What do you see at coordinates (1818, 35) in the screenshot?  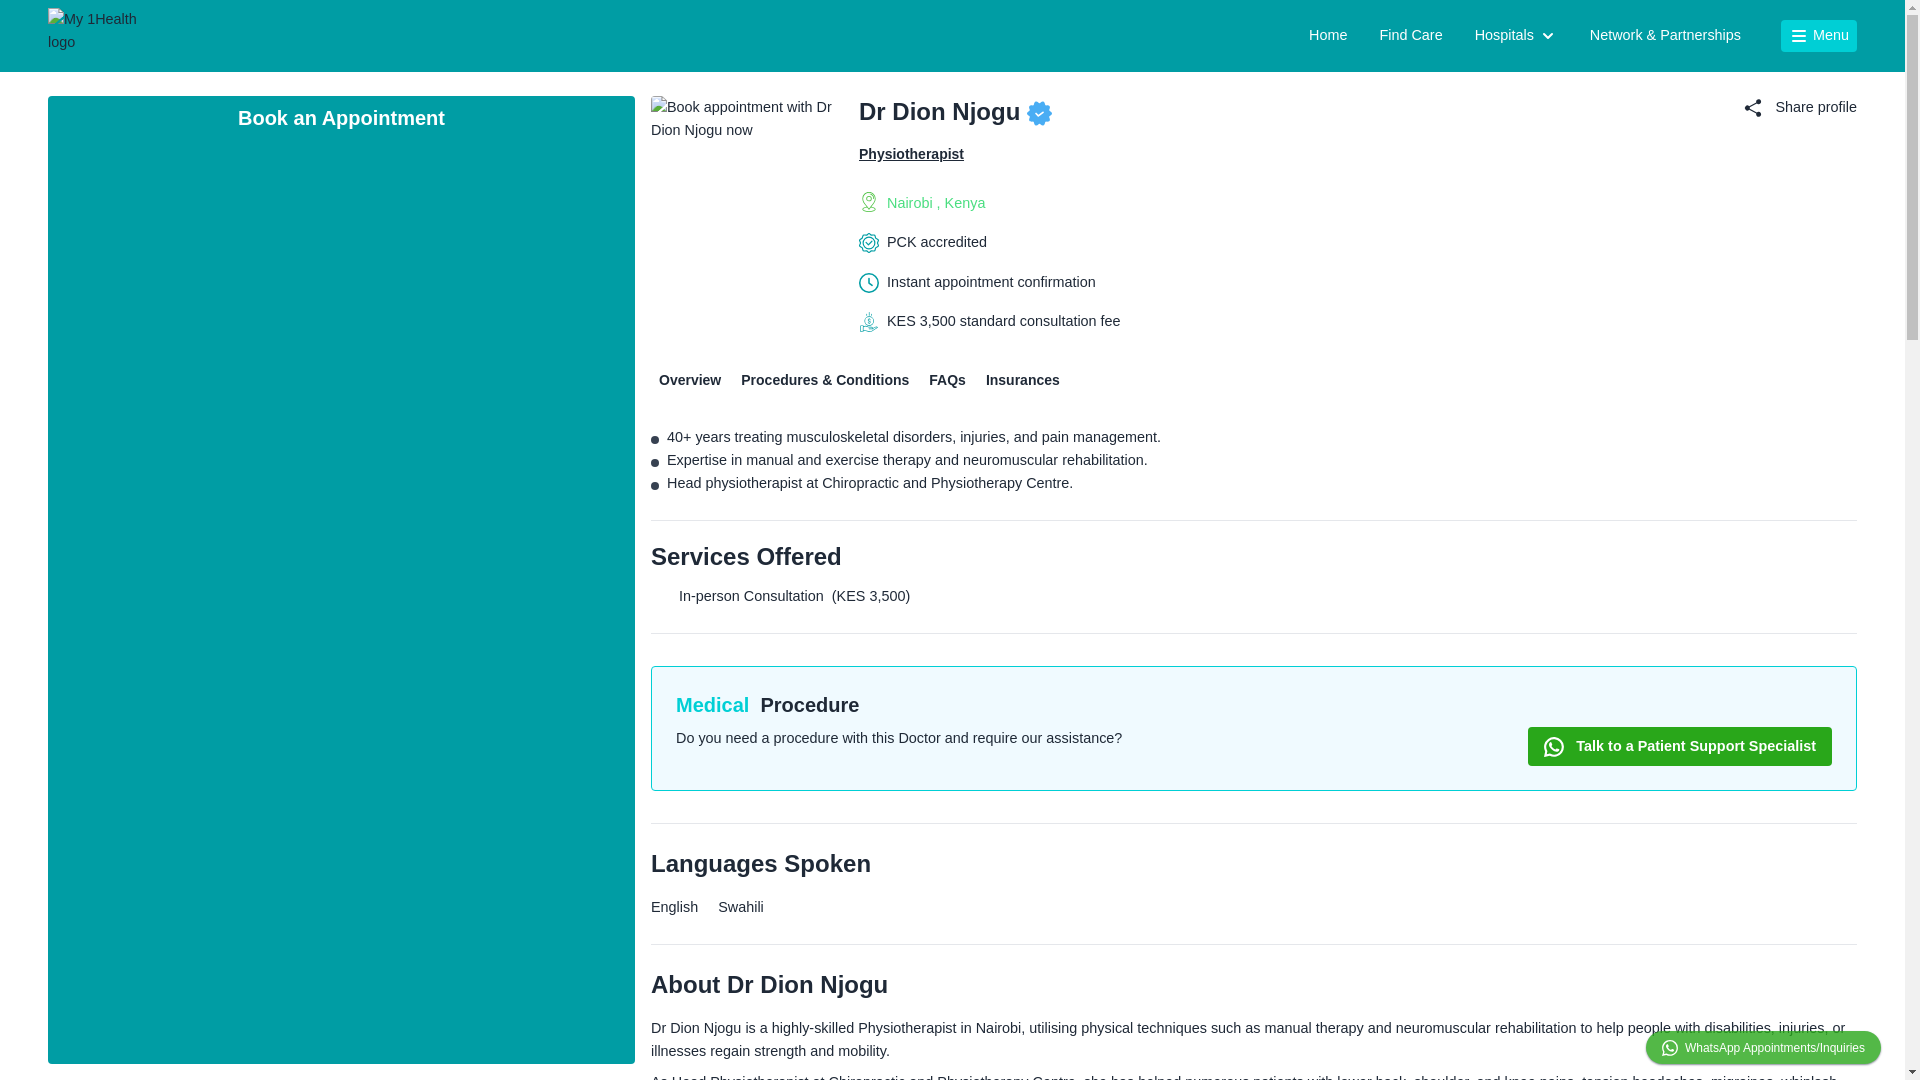 I see `Menu` at bounding box center [1818, 35].